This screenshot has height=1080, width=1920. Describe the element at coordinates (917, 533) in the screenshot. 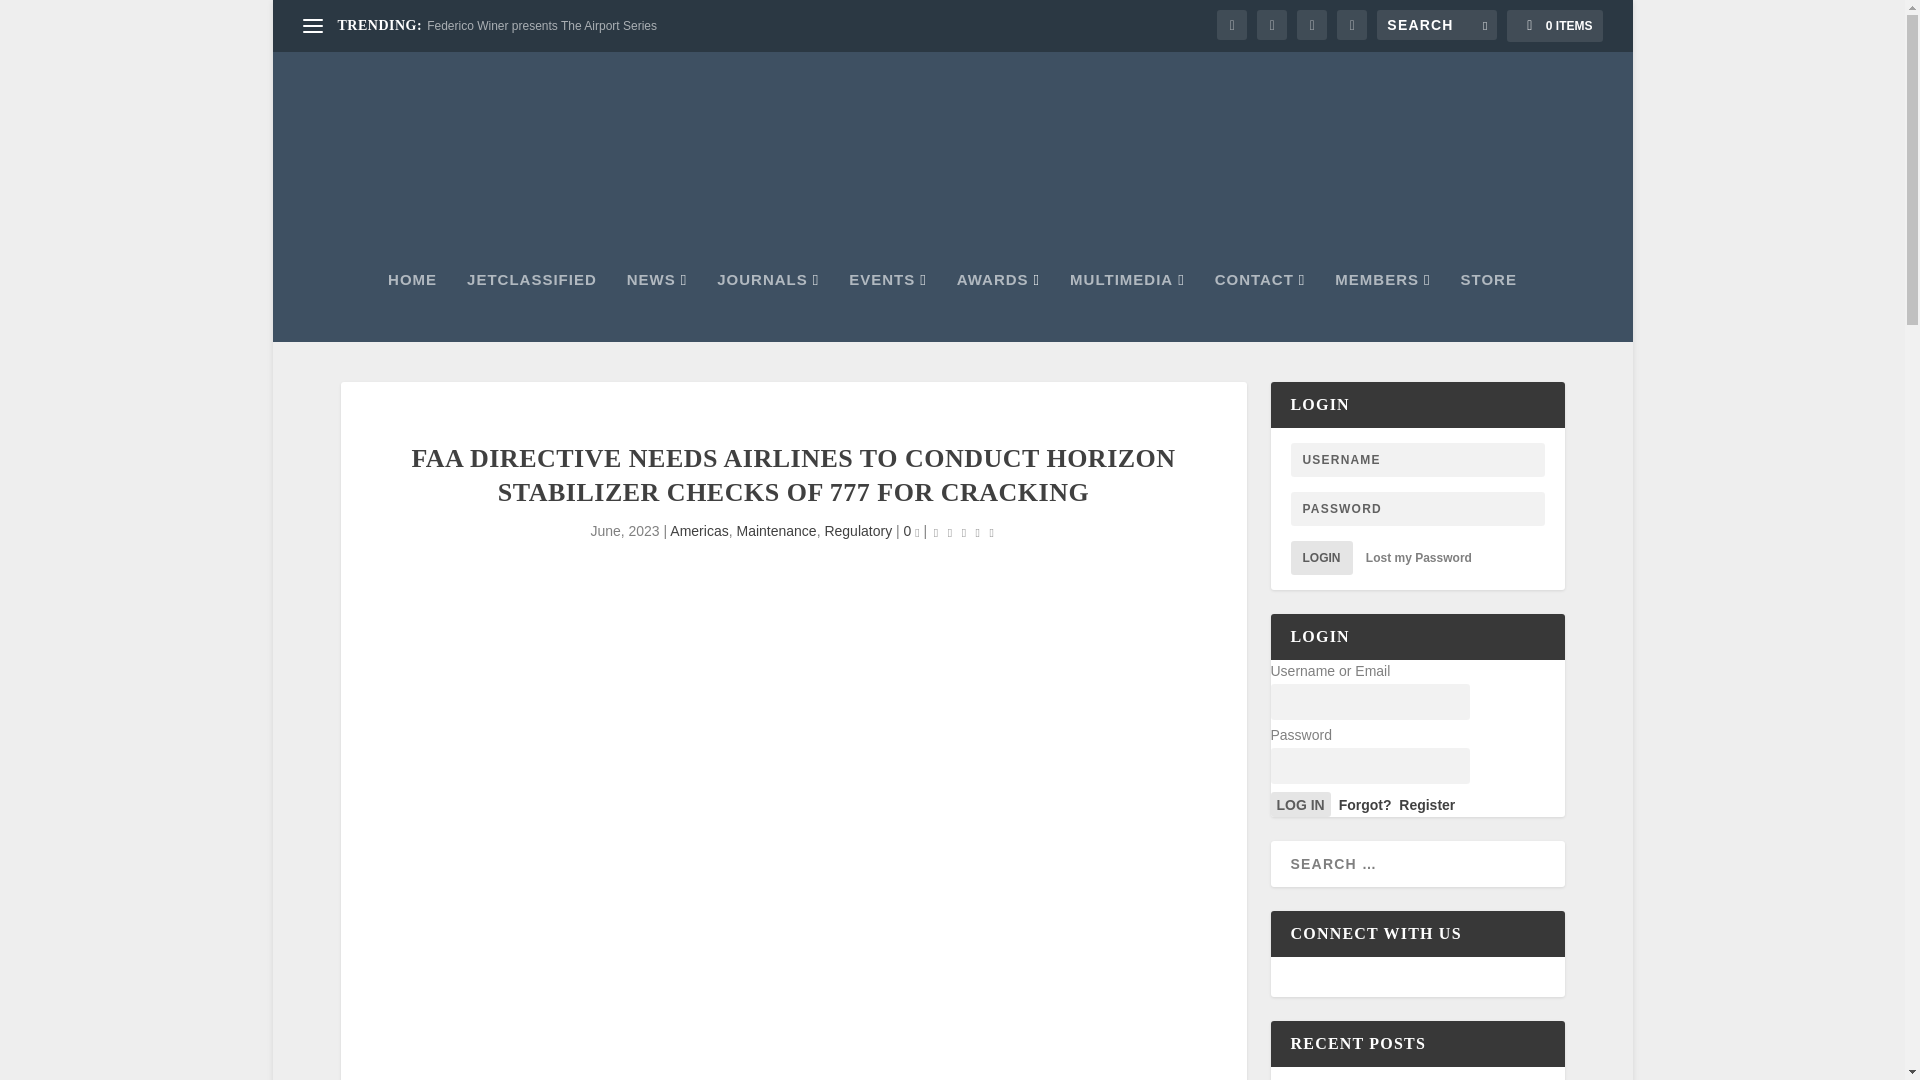

I see `comment count` at that location.